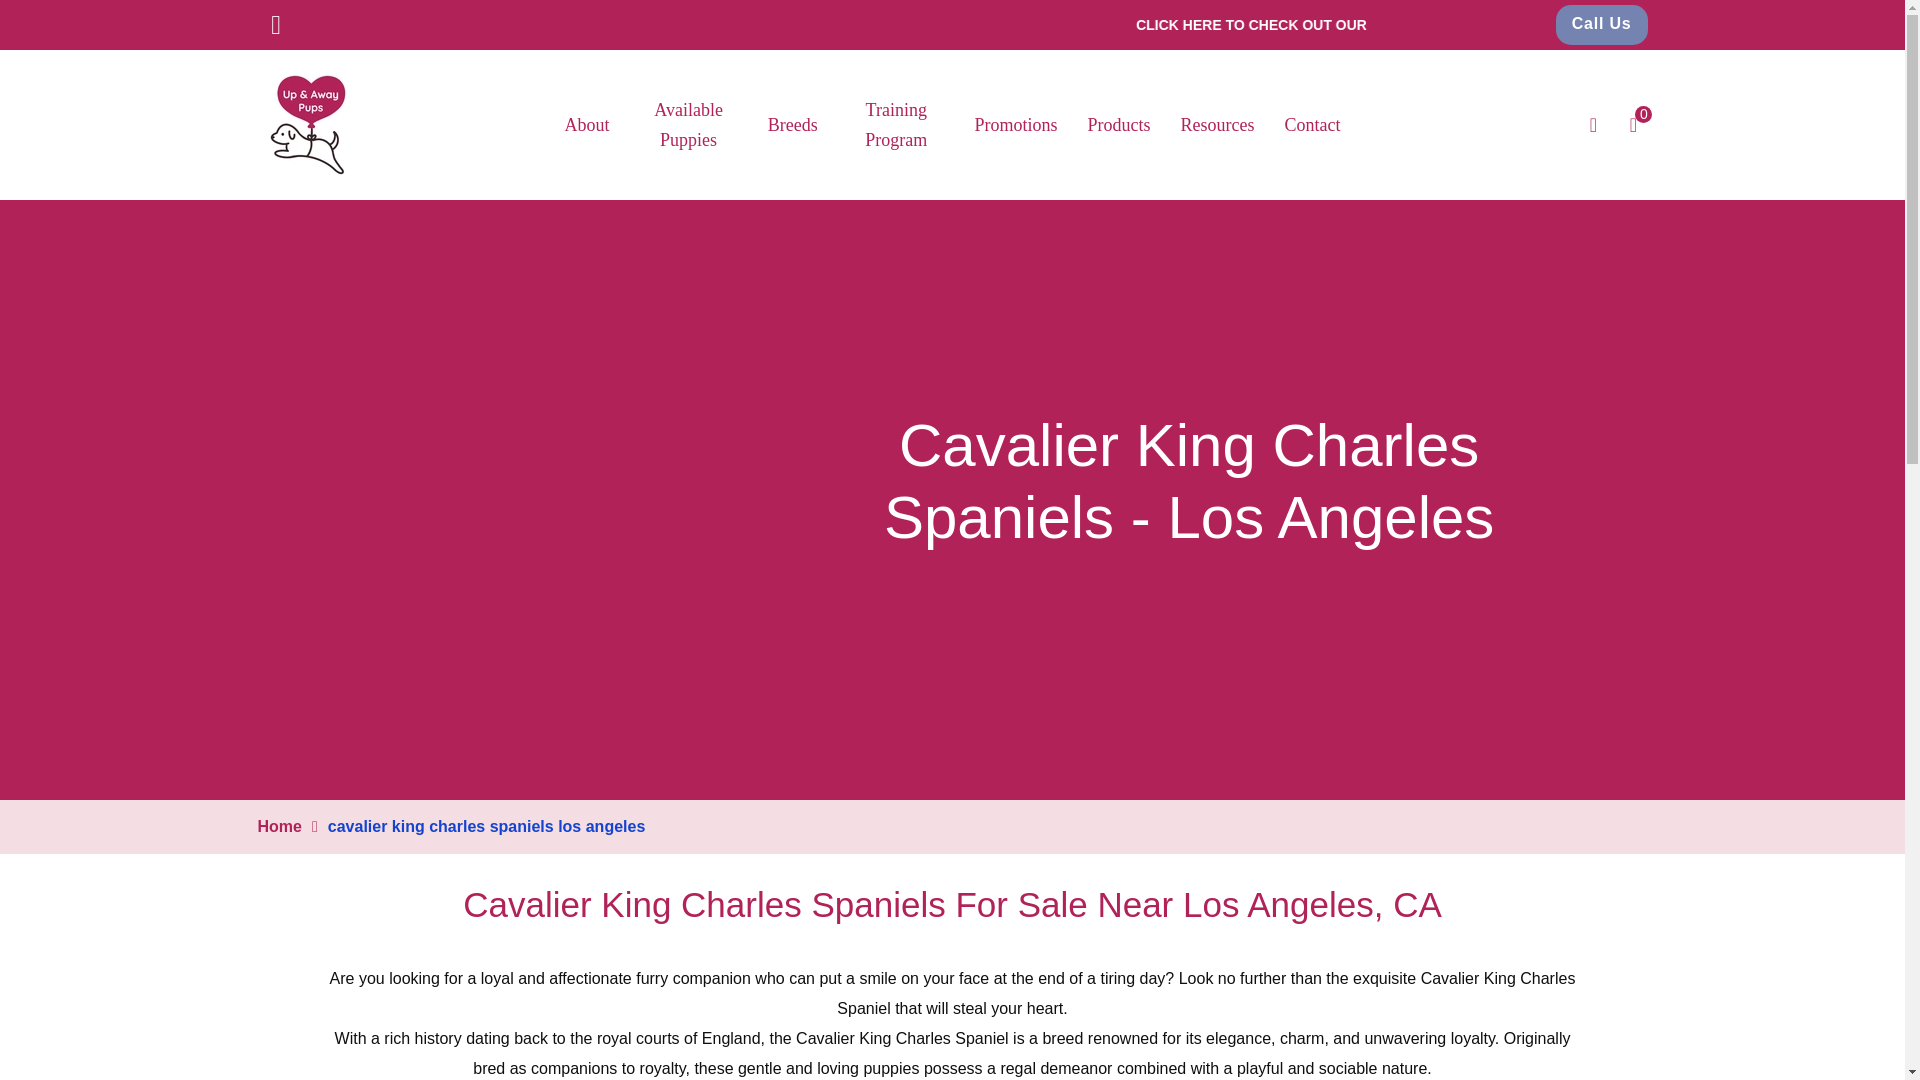  I want to click on My Bag, so click(1632, 125).